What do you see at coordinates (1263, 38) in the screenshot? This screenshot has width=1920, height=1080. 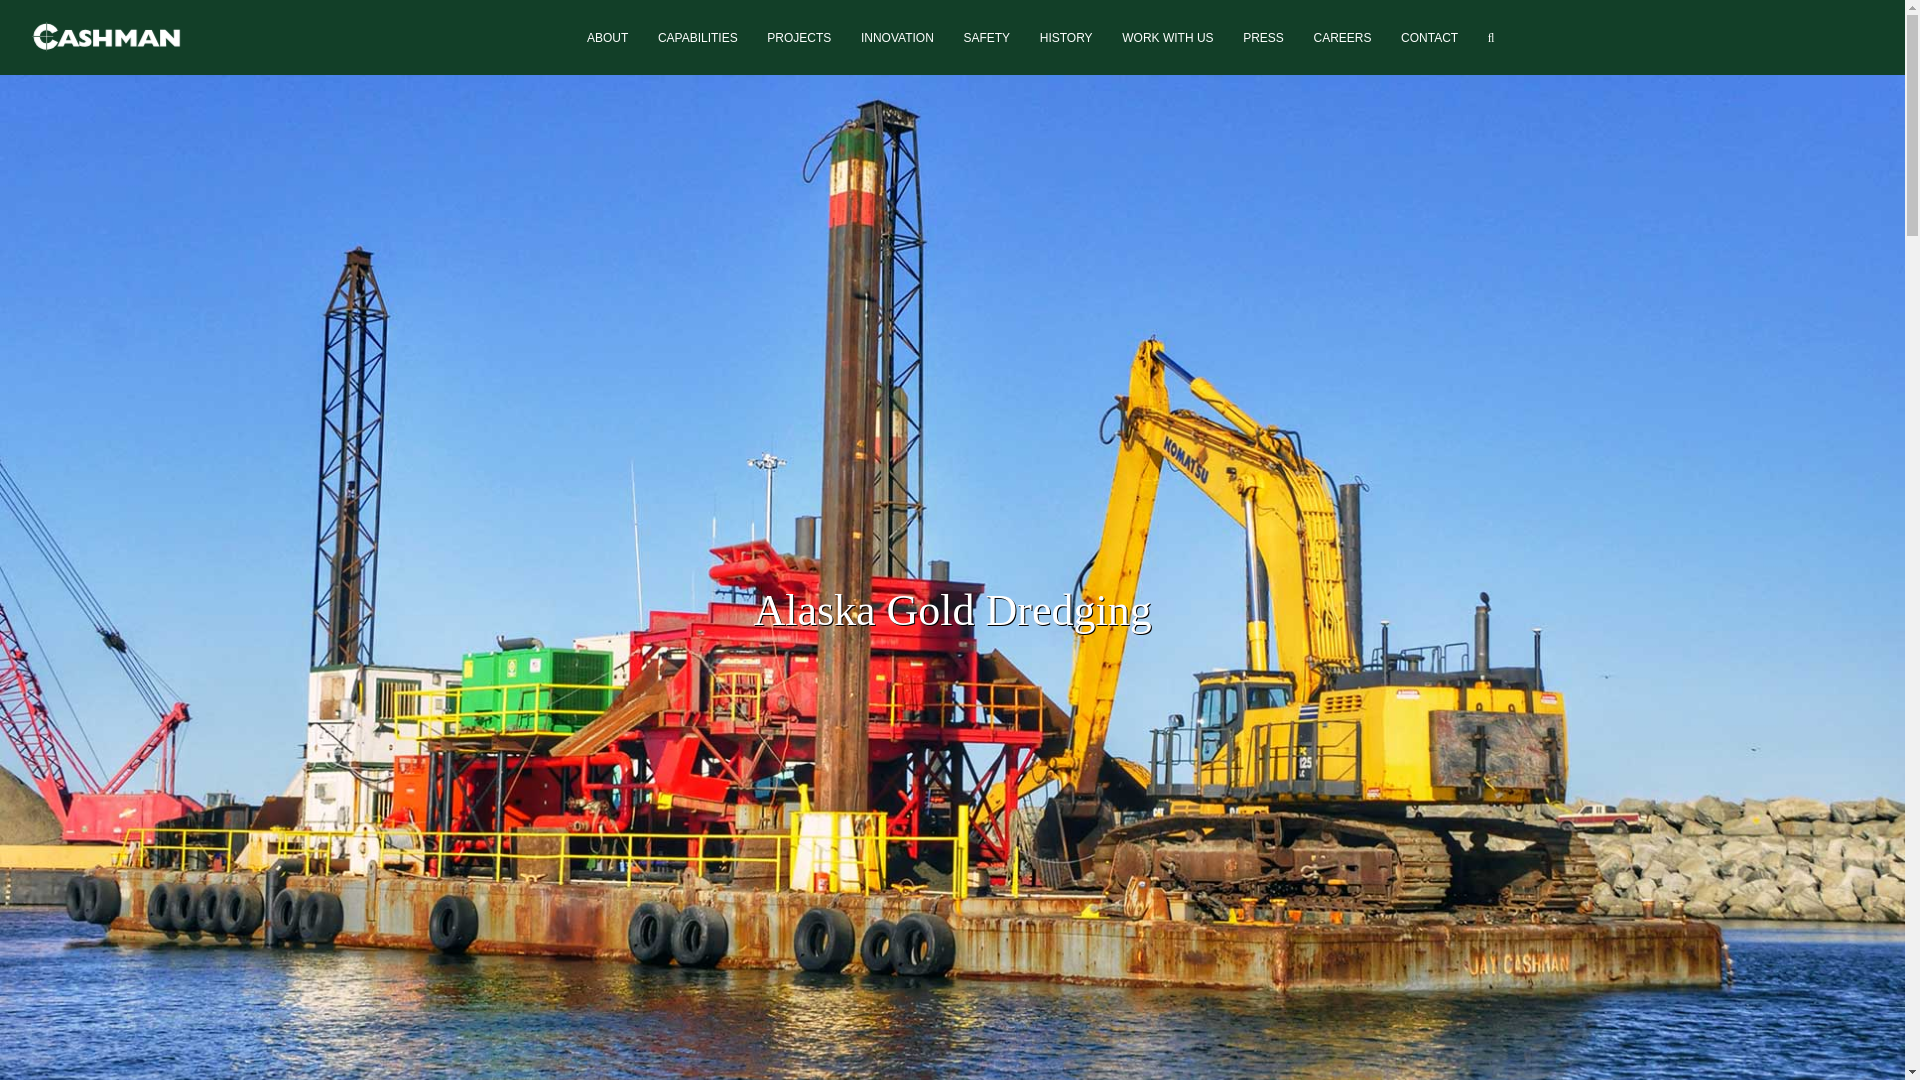 I see `PRESS` at bounding box center [1263, 38].